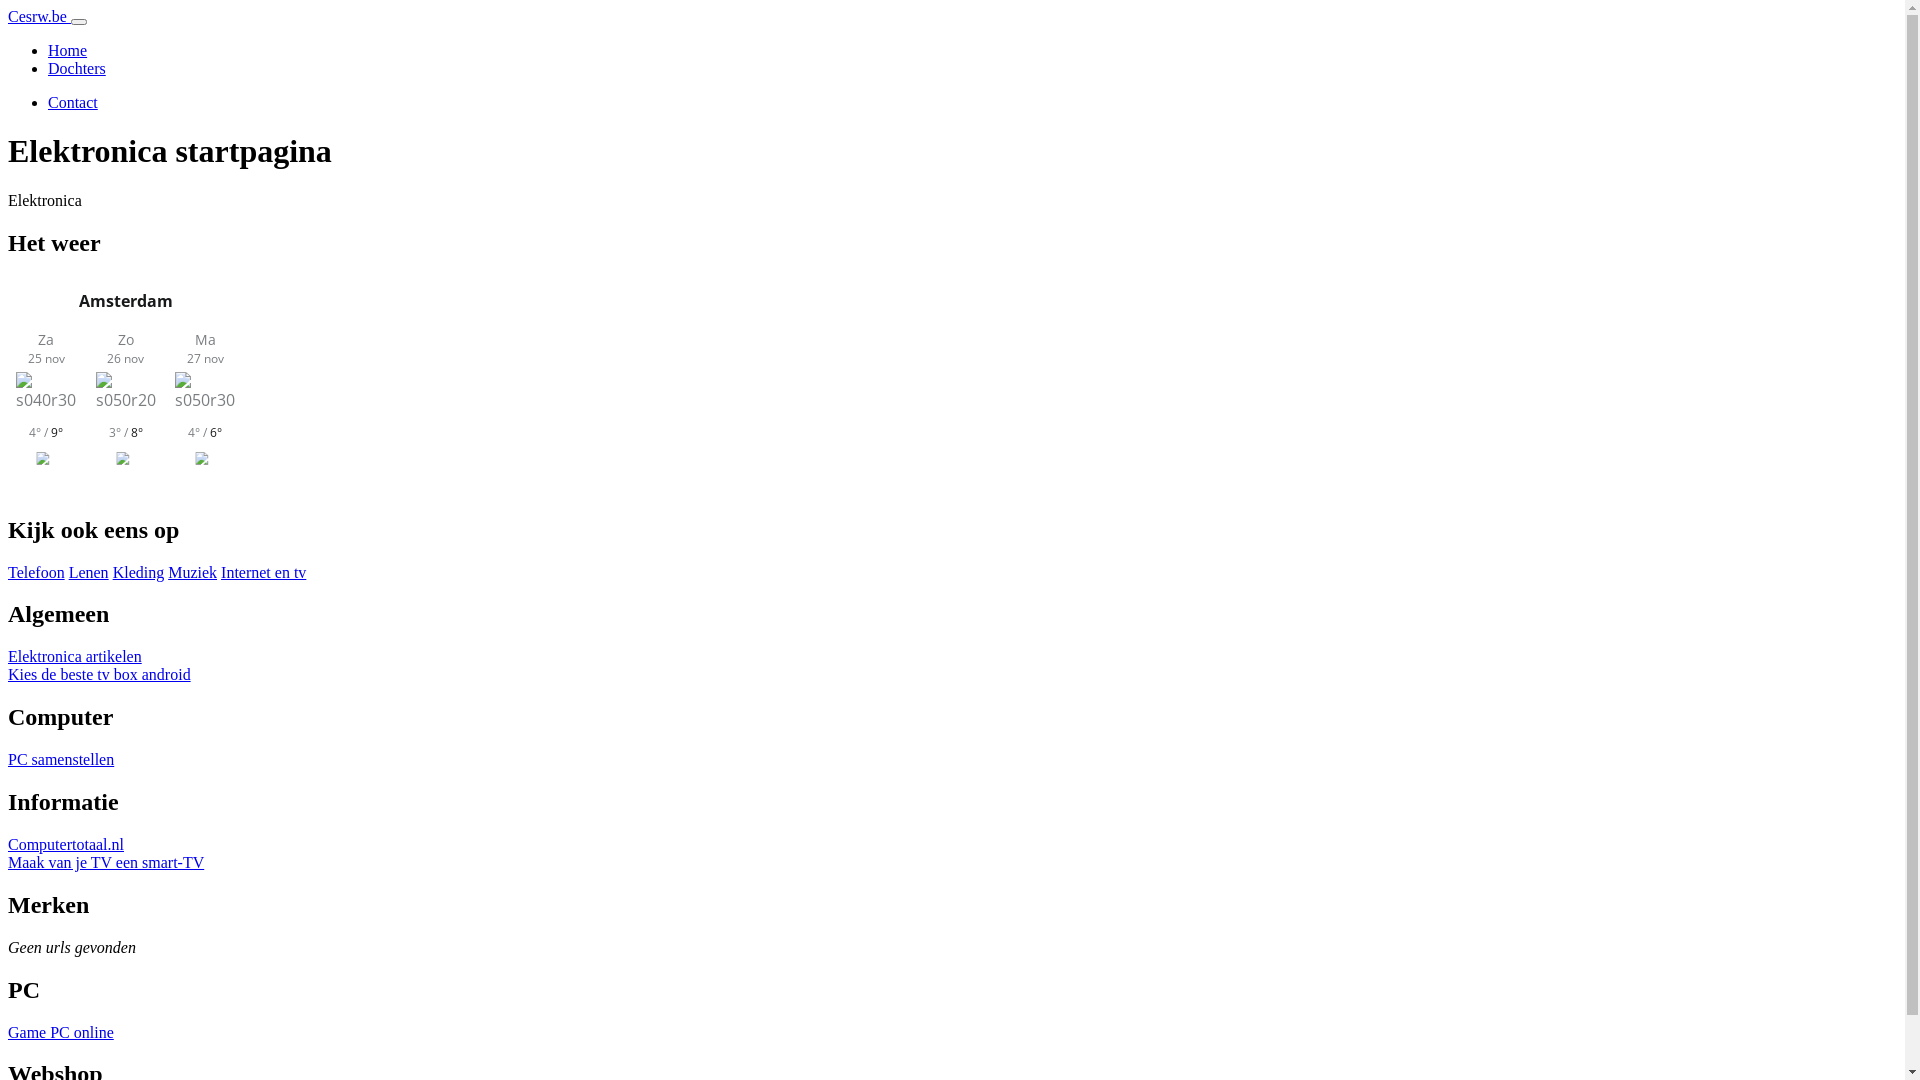 Image resolution: width=1920 pixels, height=1080 pixels. Describe the element at coordinates (100, 674) in the screenshot. I see `Kies de beste tv box android` at that location.